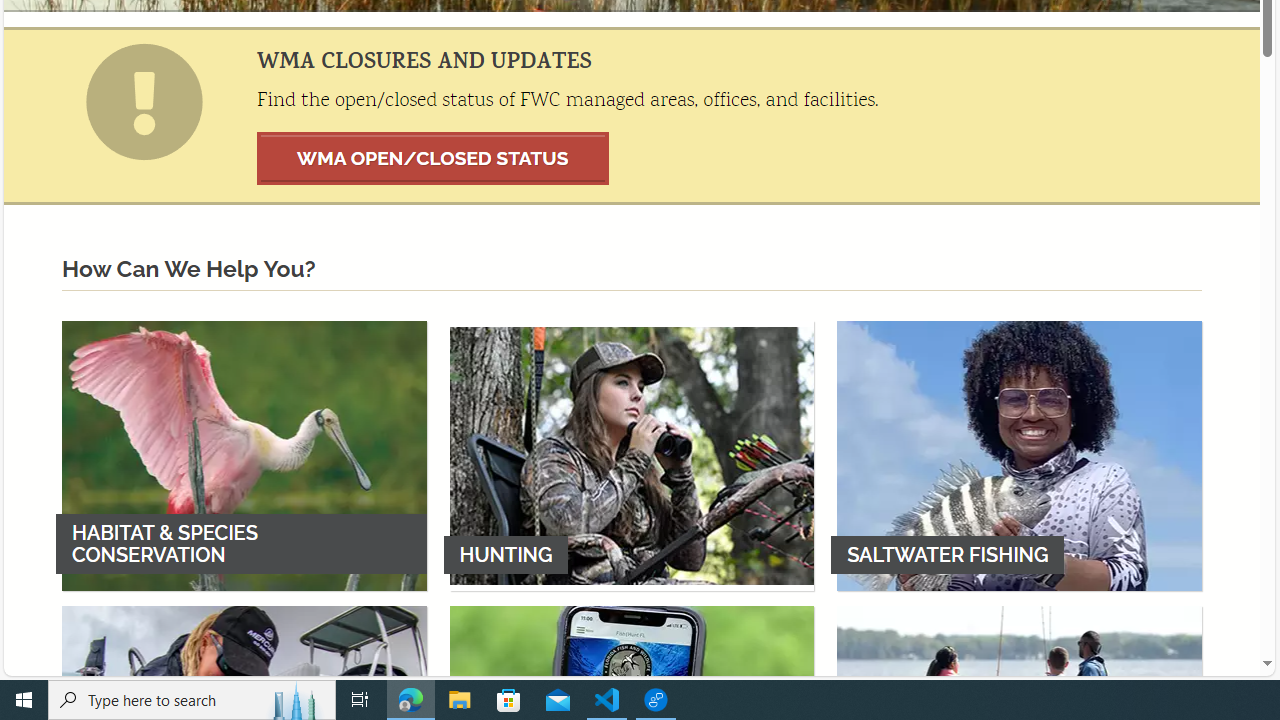  I want to click on HUNTING, so click(632, 455).